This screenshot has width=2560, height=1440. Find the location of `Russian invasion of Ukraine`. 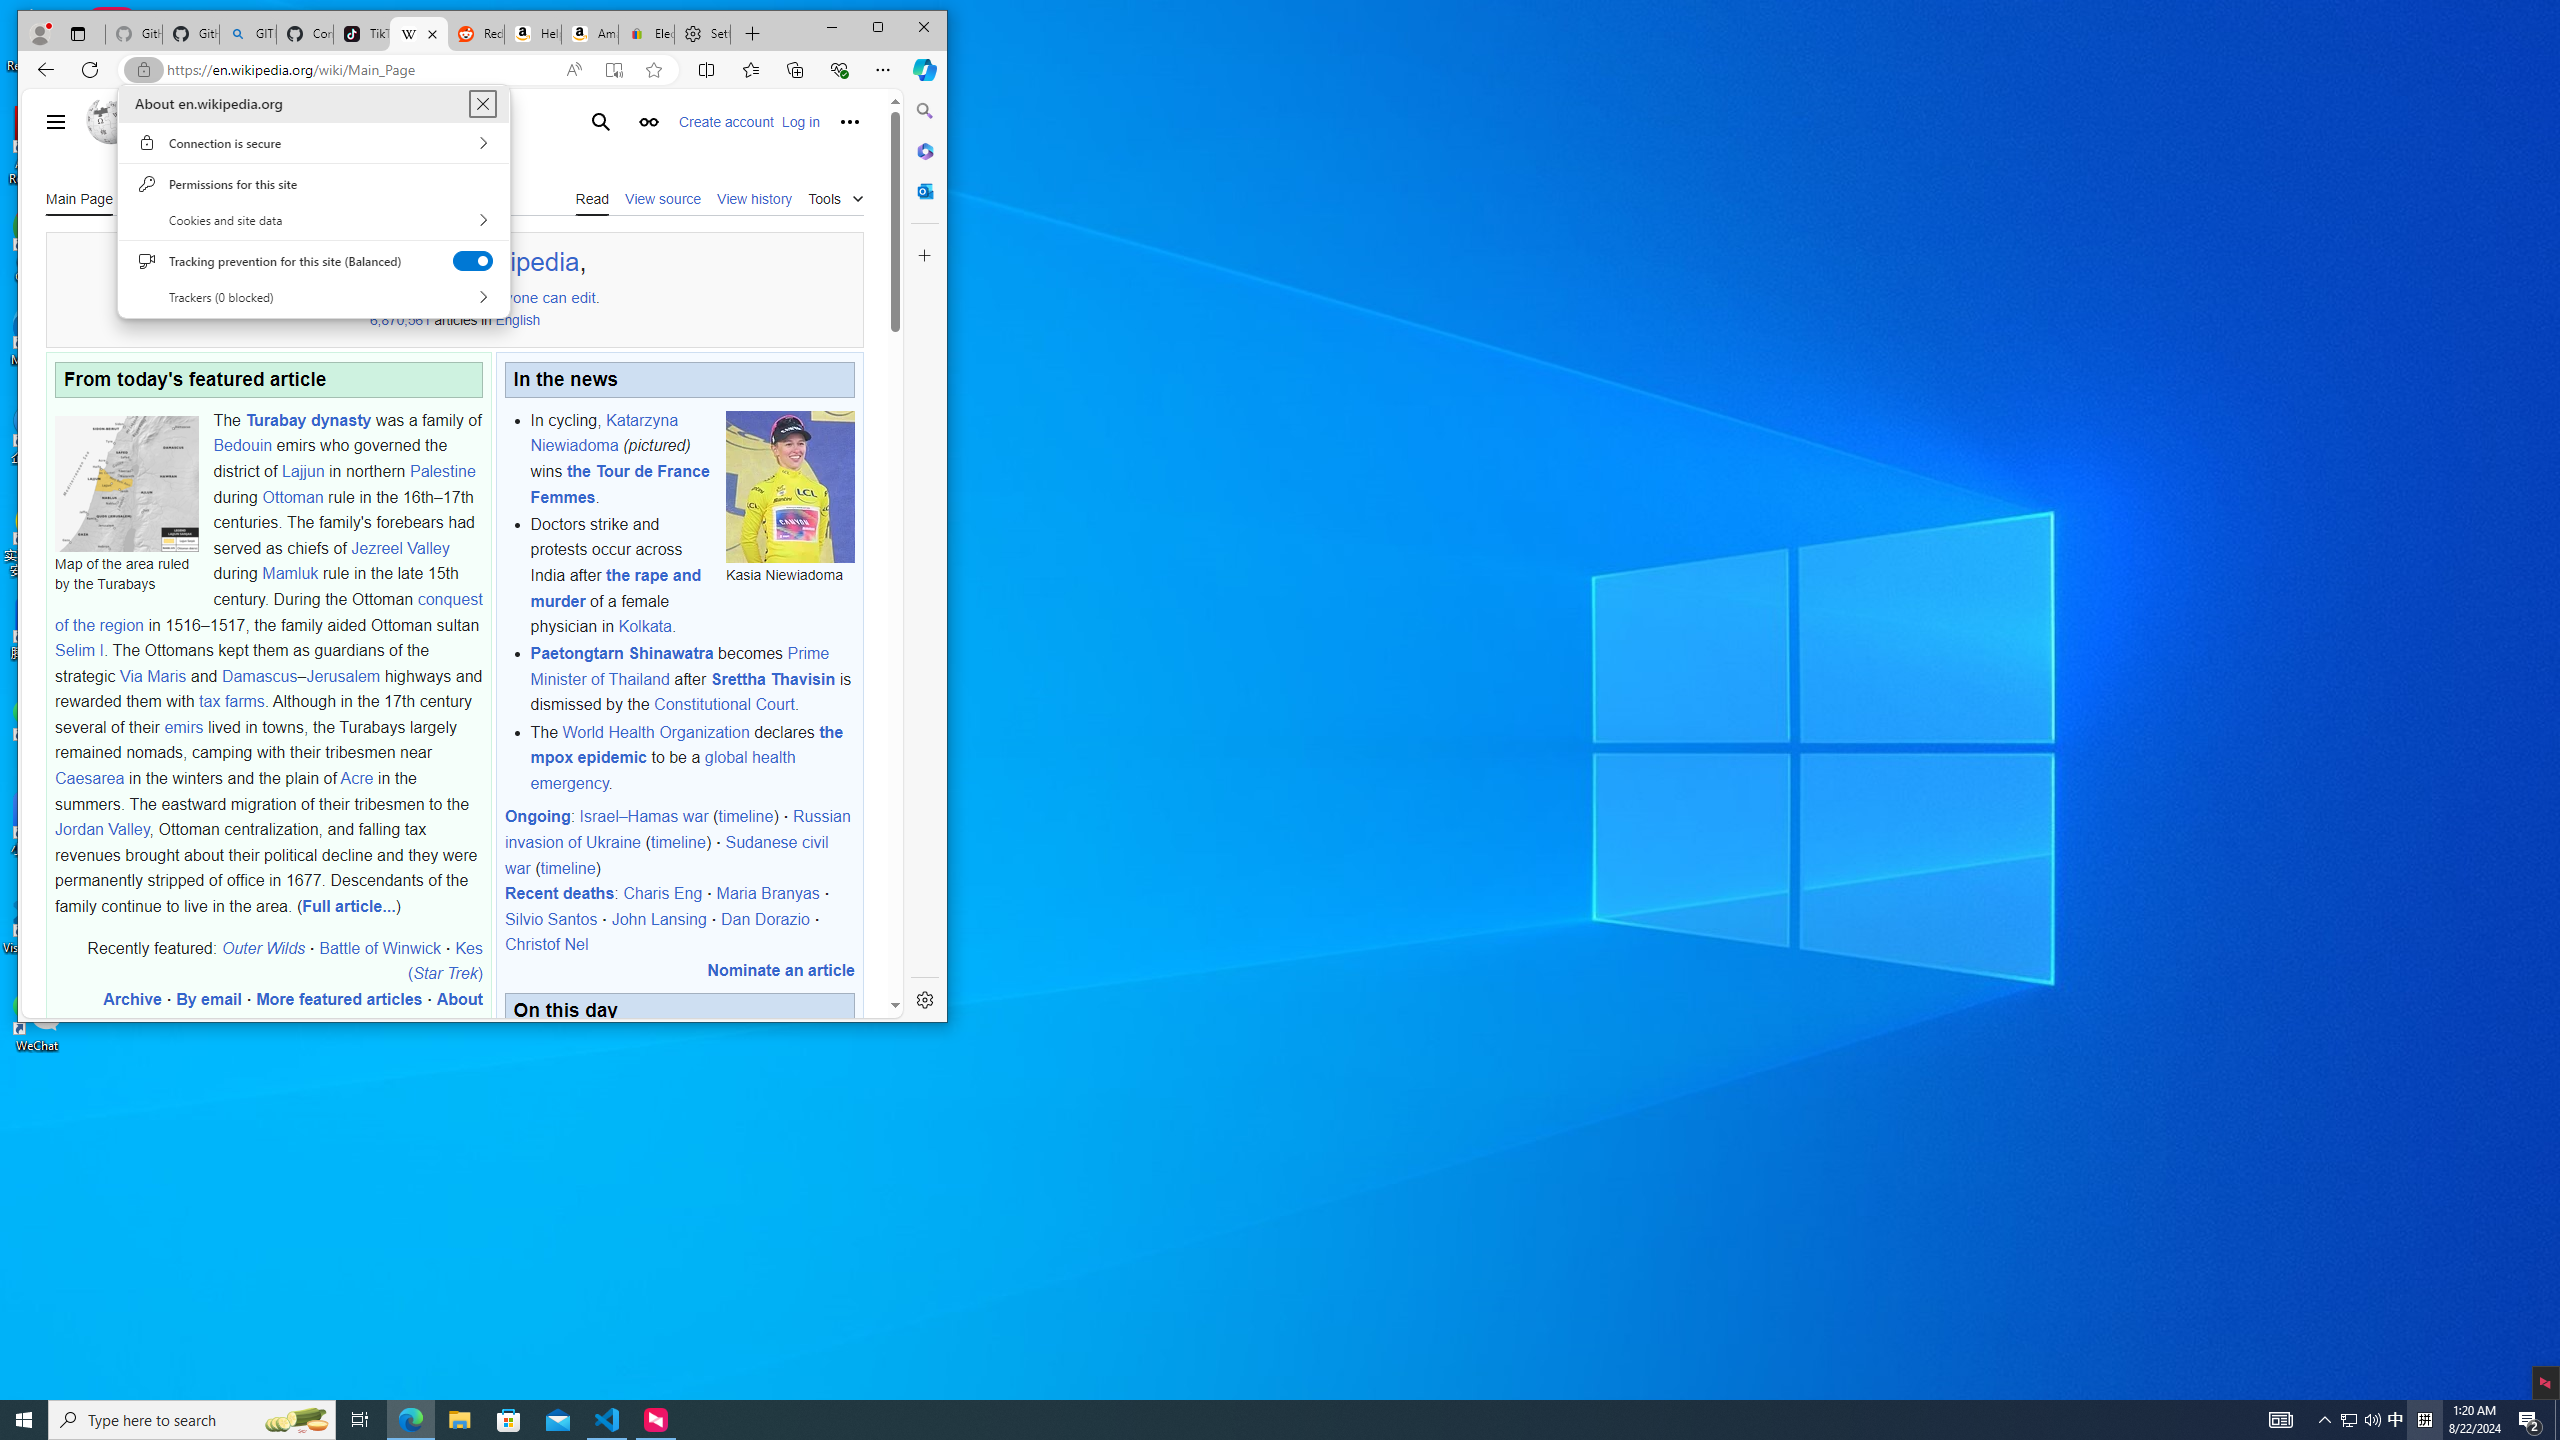

Russian invasion of Ukraine is located at coordinates (676, 830).